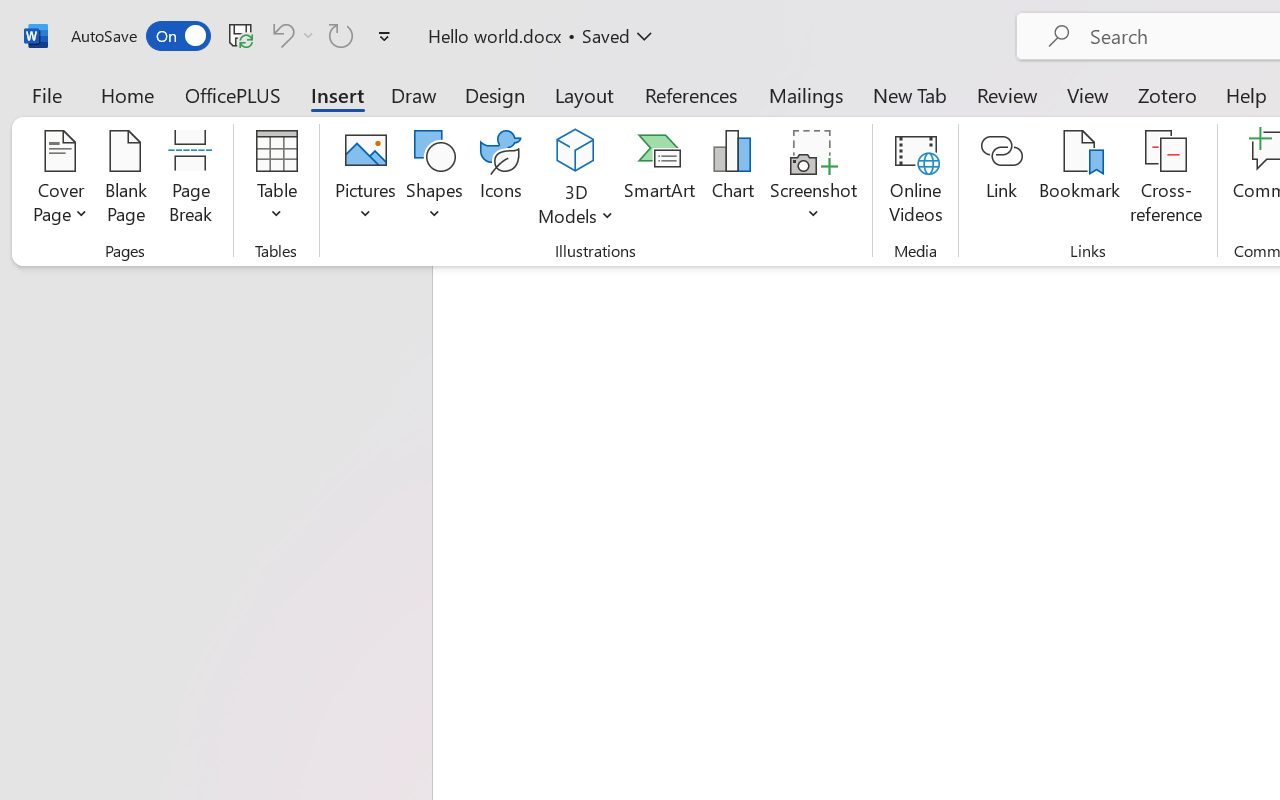 This screenshot has width=1280, height=800. I want to click on Mailings, so click(806, 94).